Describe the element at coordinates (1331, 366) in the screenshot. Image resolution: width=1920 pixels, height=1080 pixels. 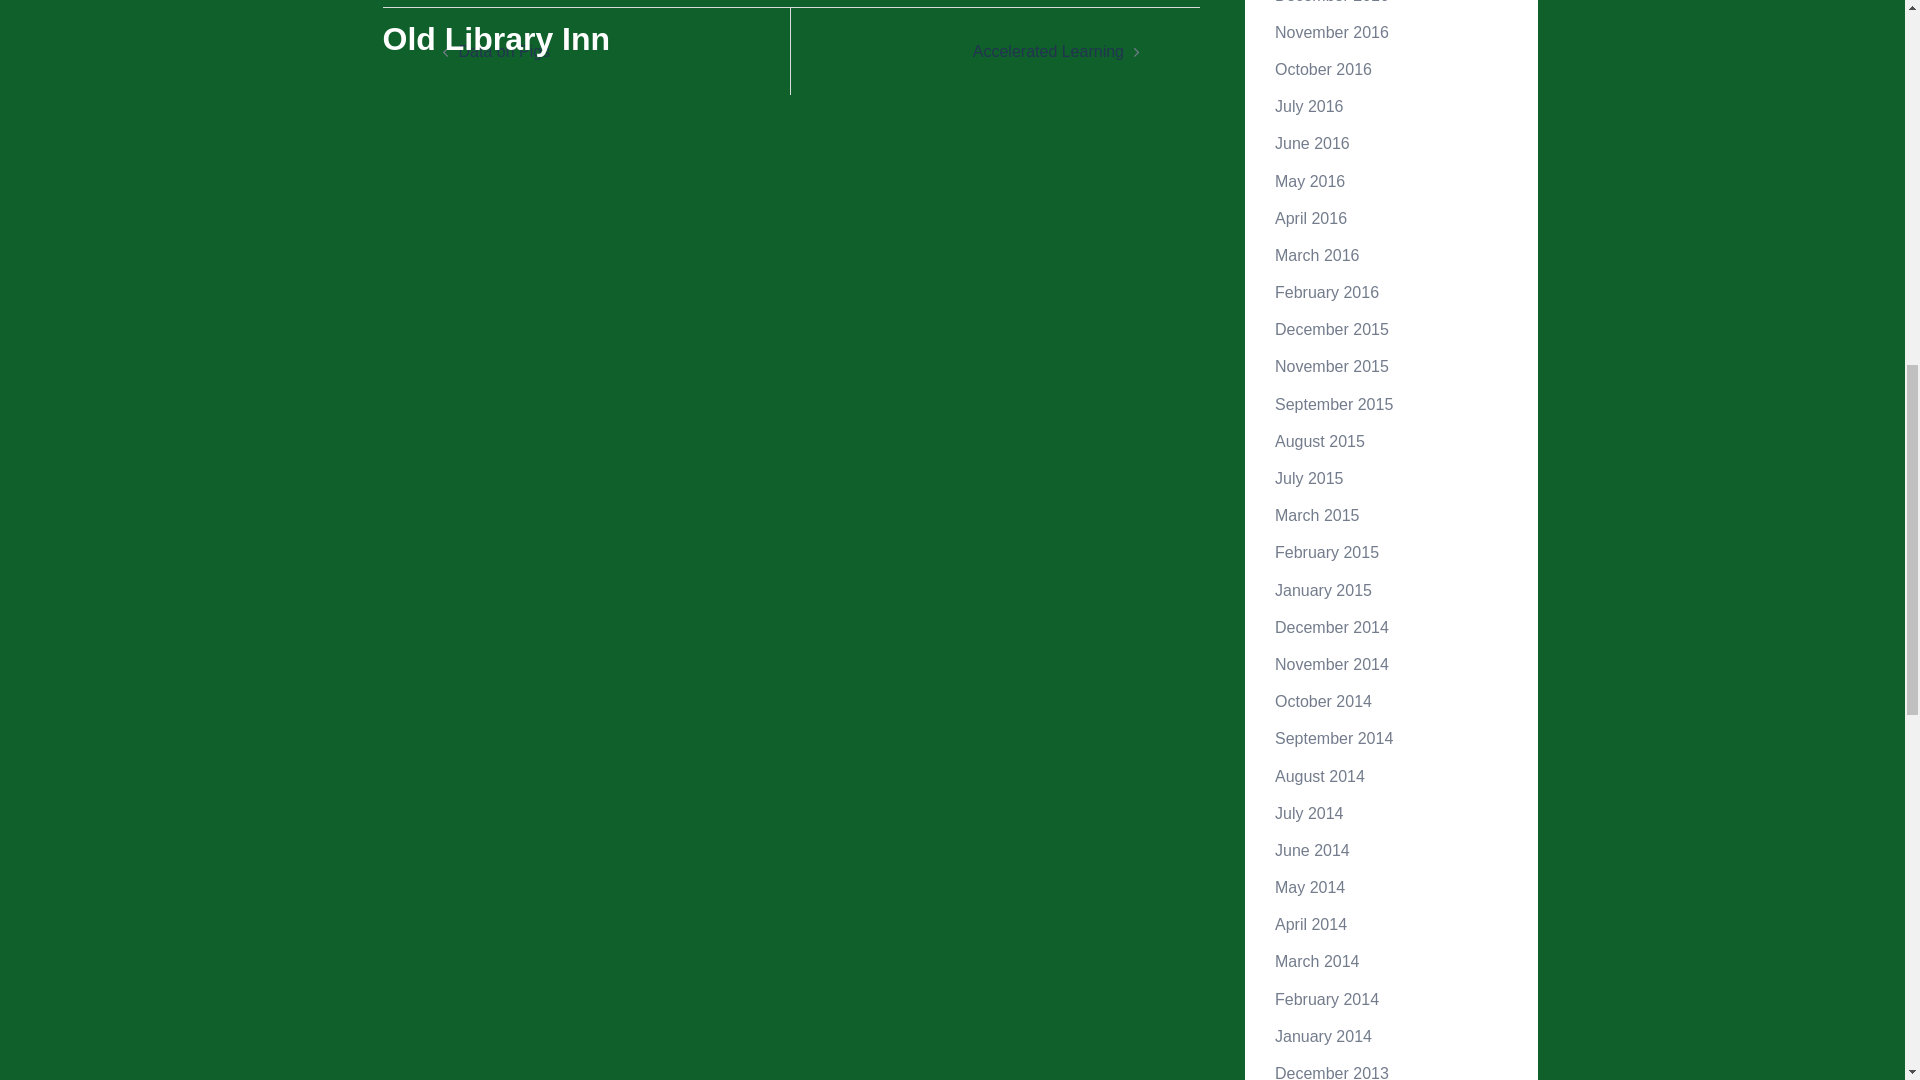
I see `November 2015` at that location.